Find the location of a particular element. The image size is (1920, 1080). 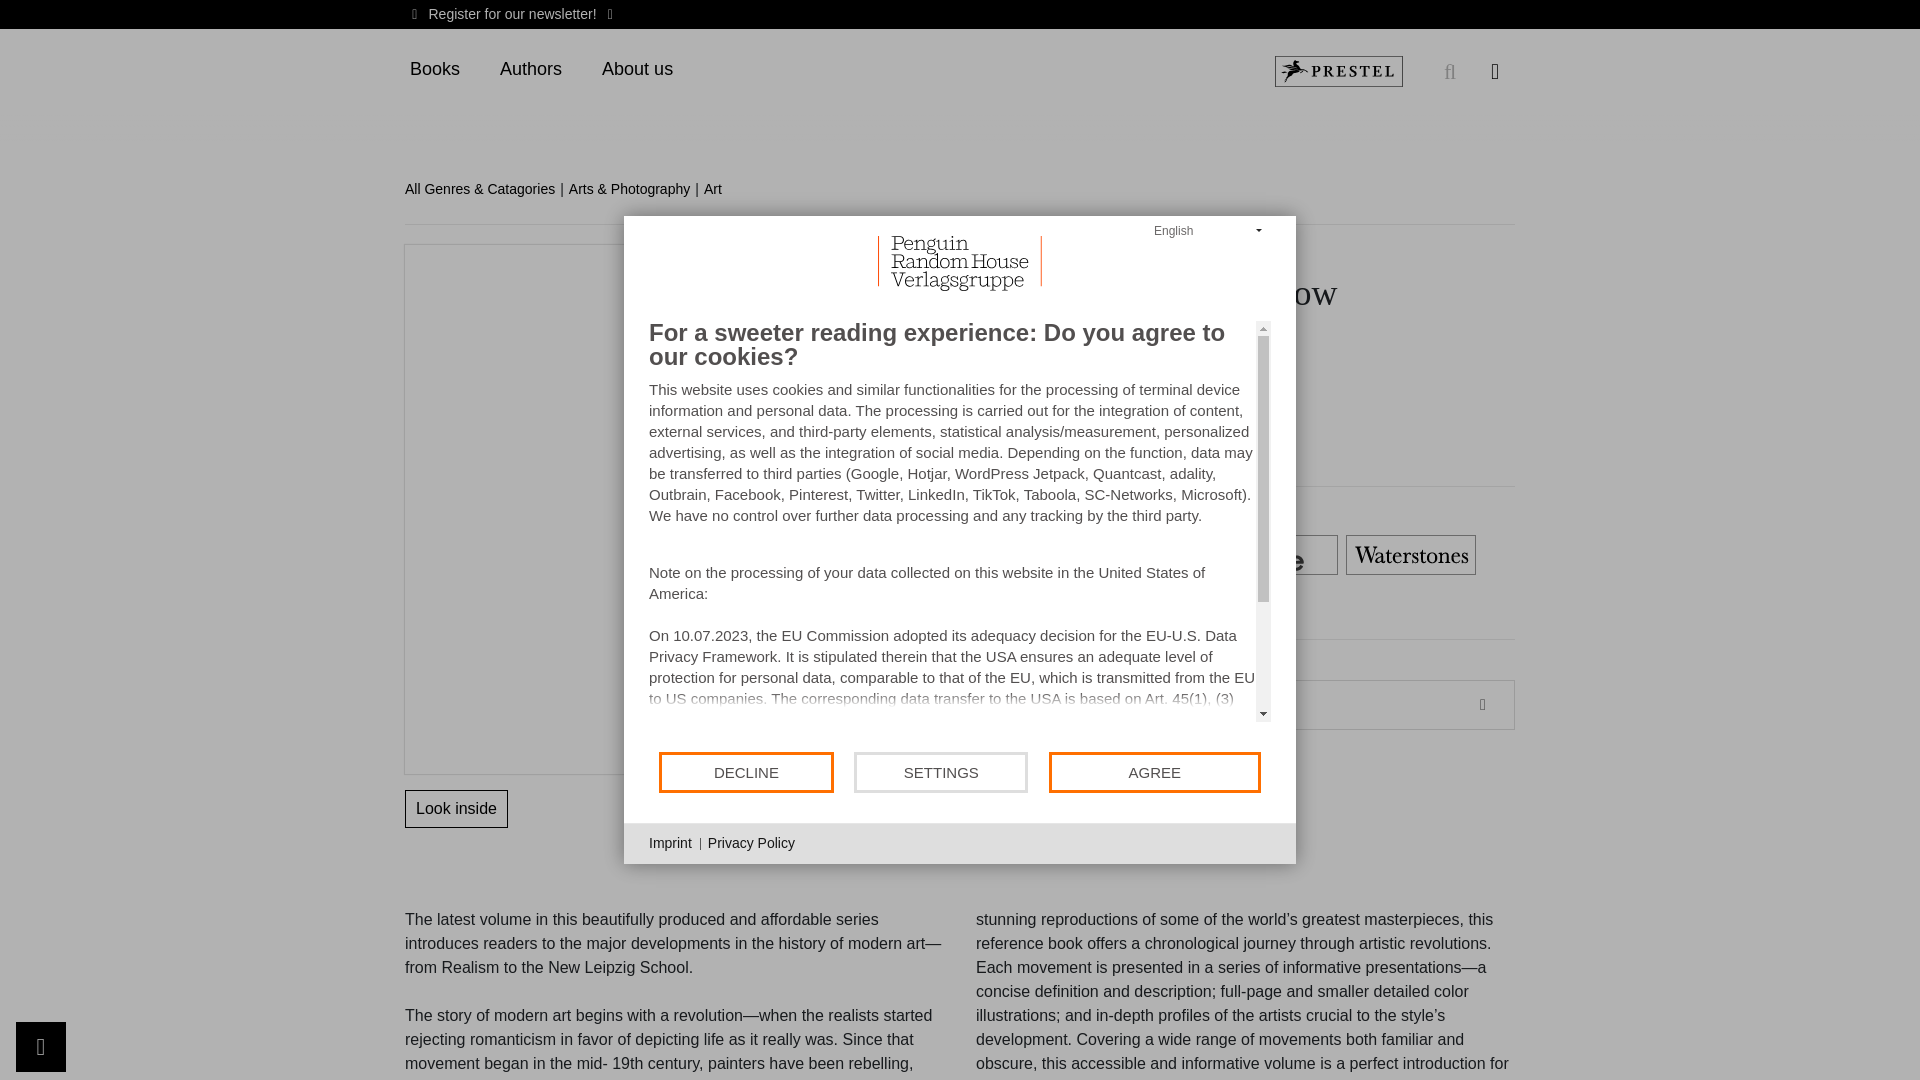

Books is located at coordinates (434, 70).